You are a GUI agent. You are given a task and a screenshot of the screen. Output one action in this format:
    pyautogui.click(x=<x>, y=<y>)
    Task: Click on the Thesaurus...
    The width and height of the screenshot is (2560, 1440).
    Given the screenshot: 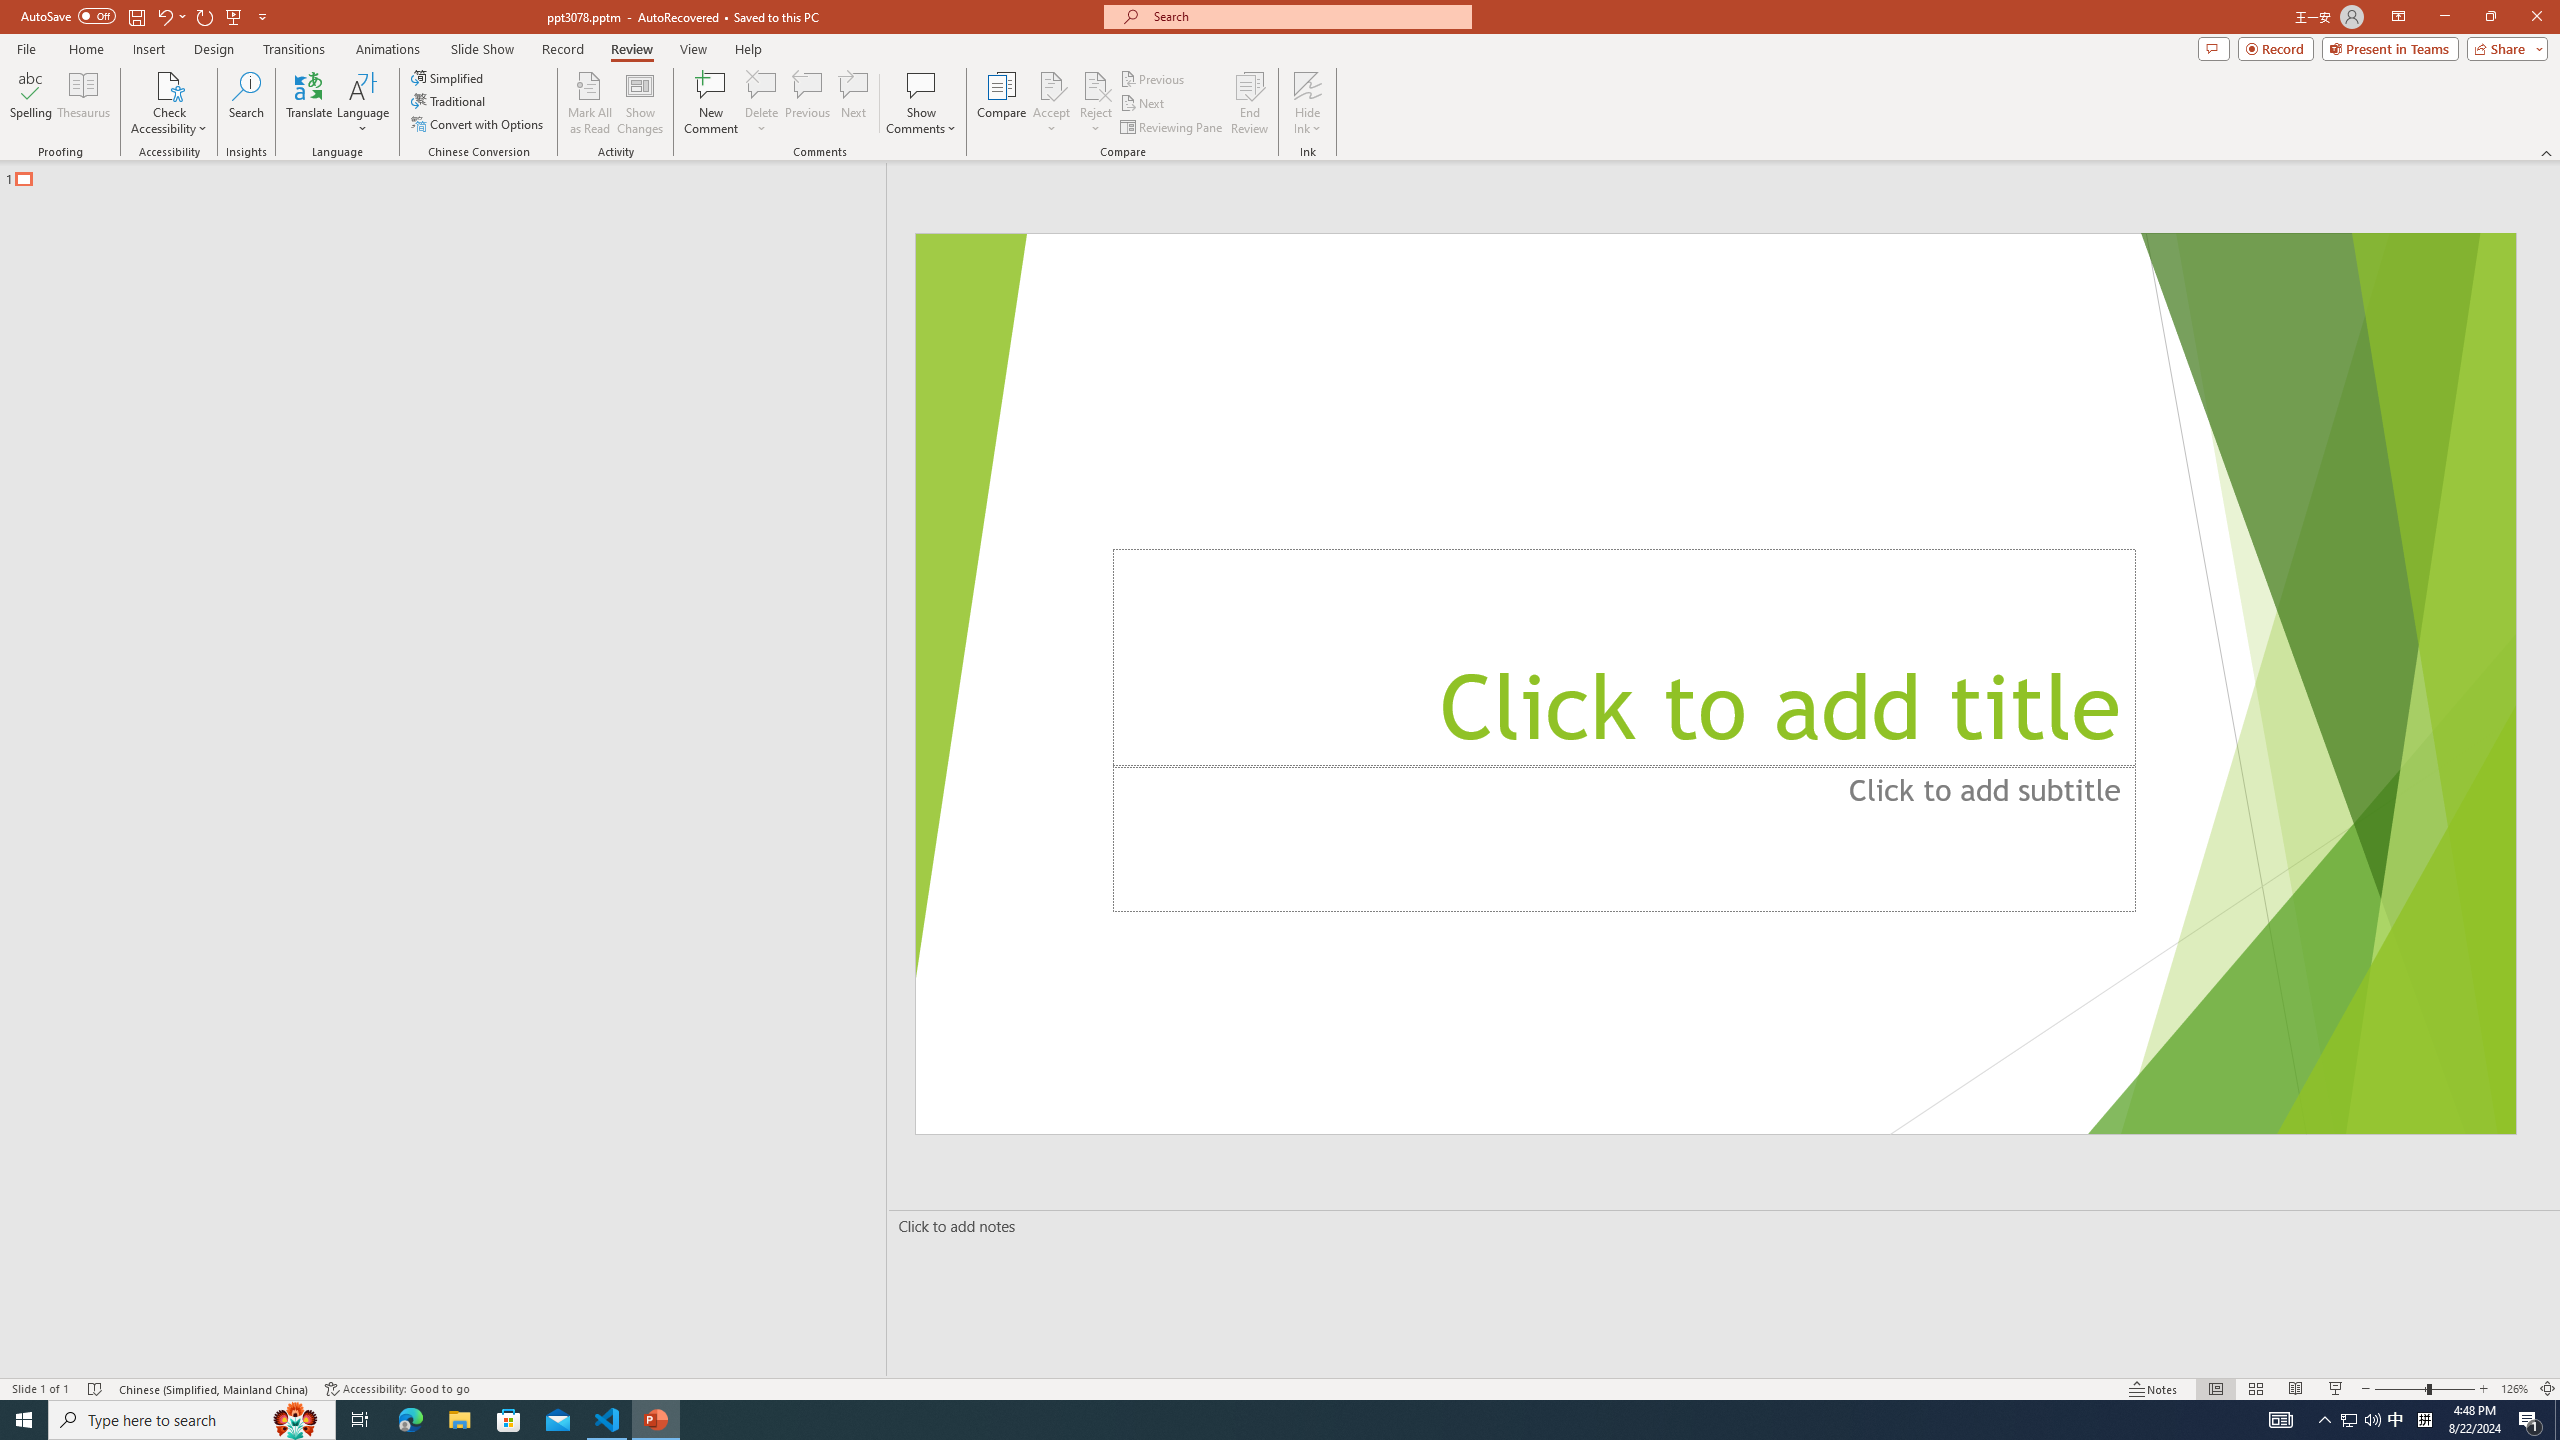 What is the action you would take?
    pyautogui.click(x=82, y=103)
    